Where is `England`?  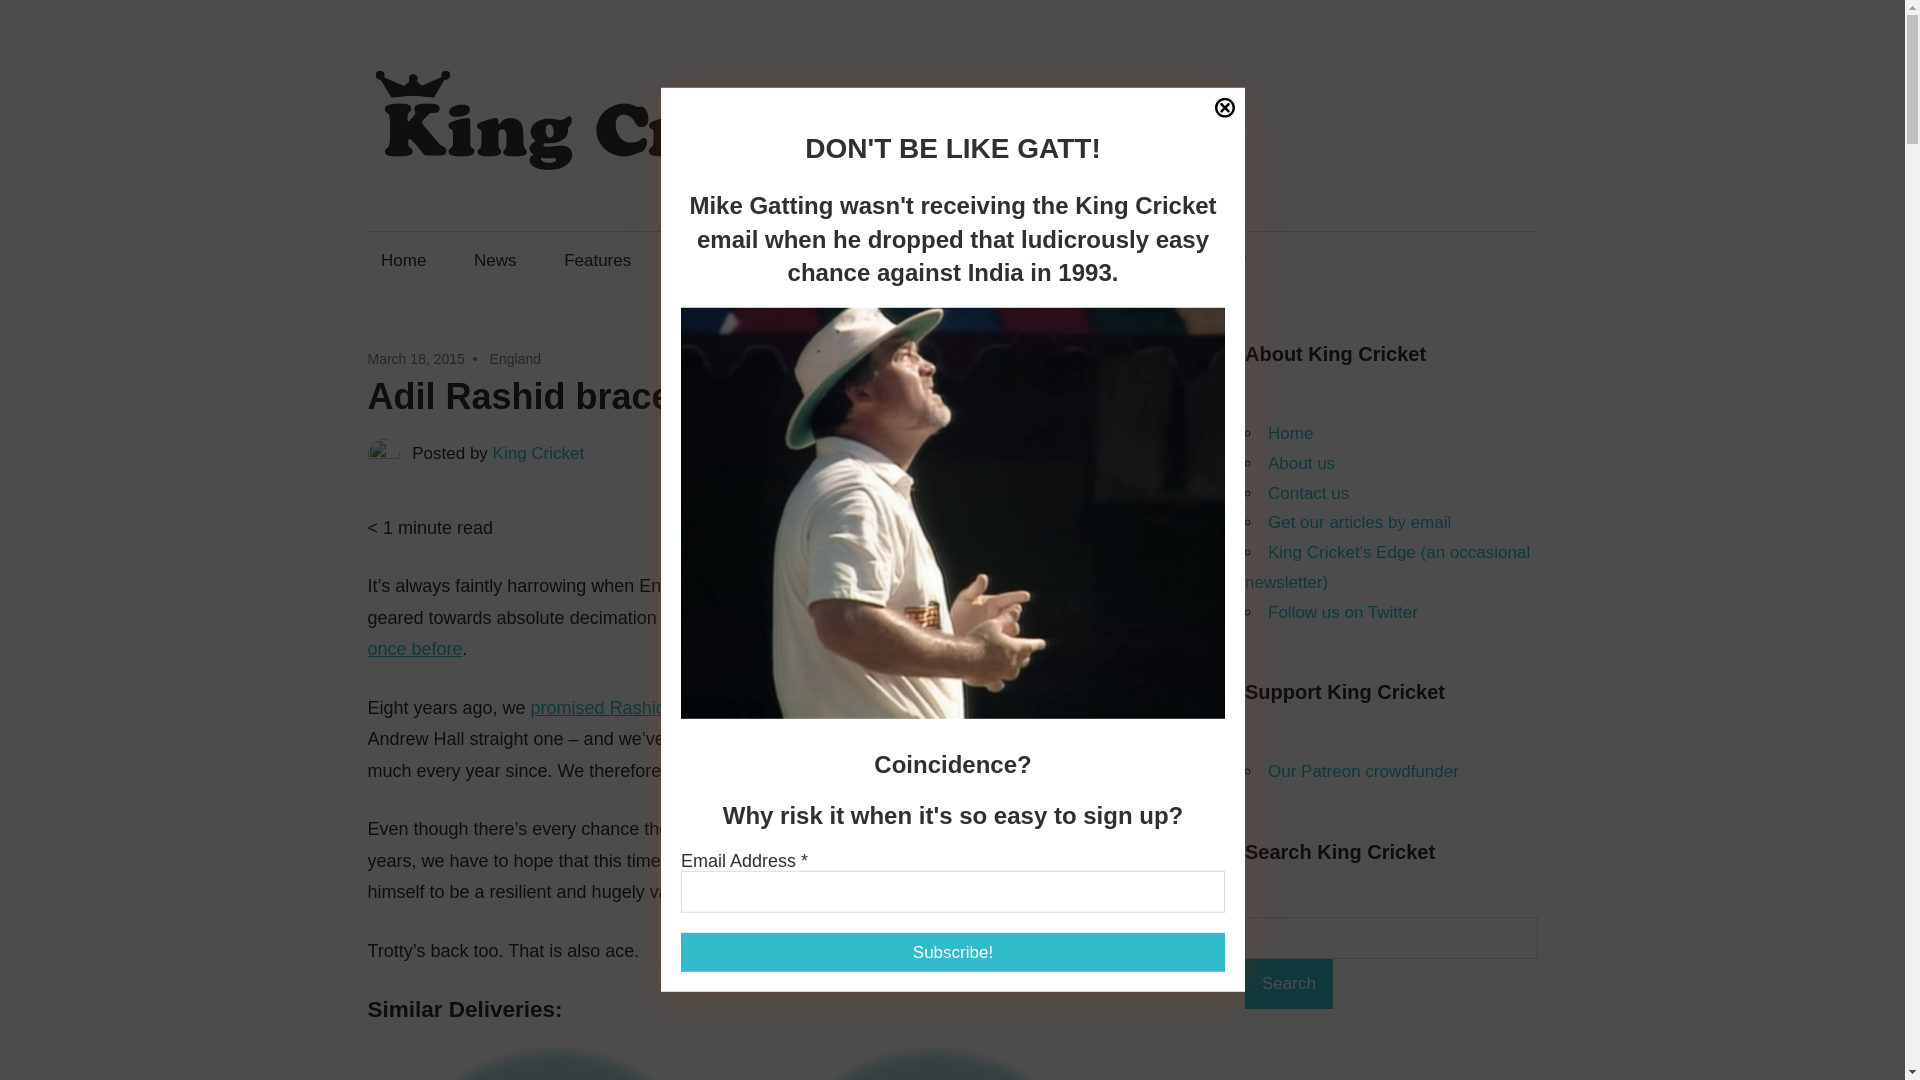
England is located at coordinates (515, 359).